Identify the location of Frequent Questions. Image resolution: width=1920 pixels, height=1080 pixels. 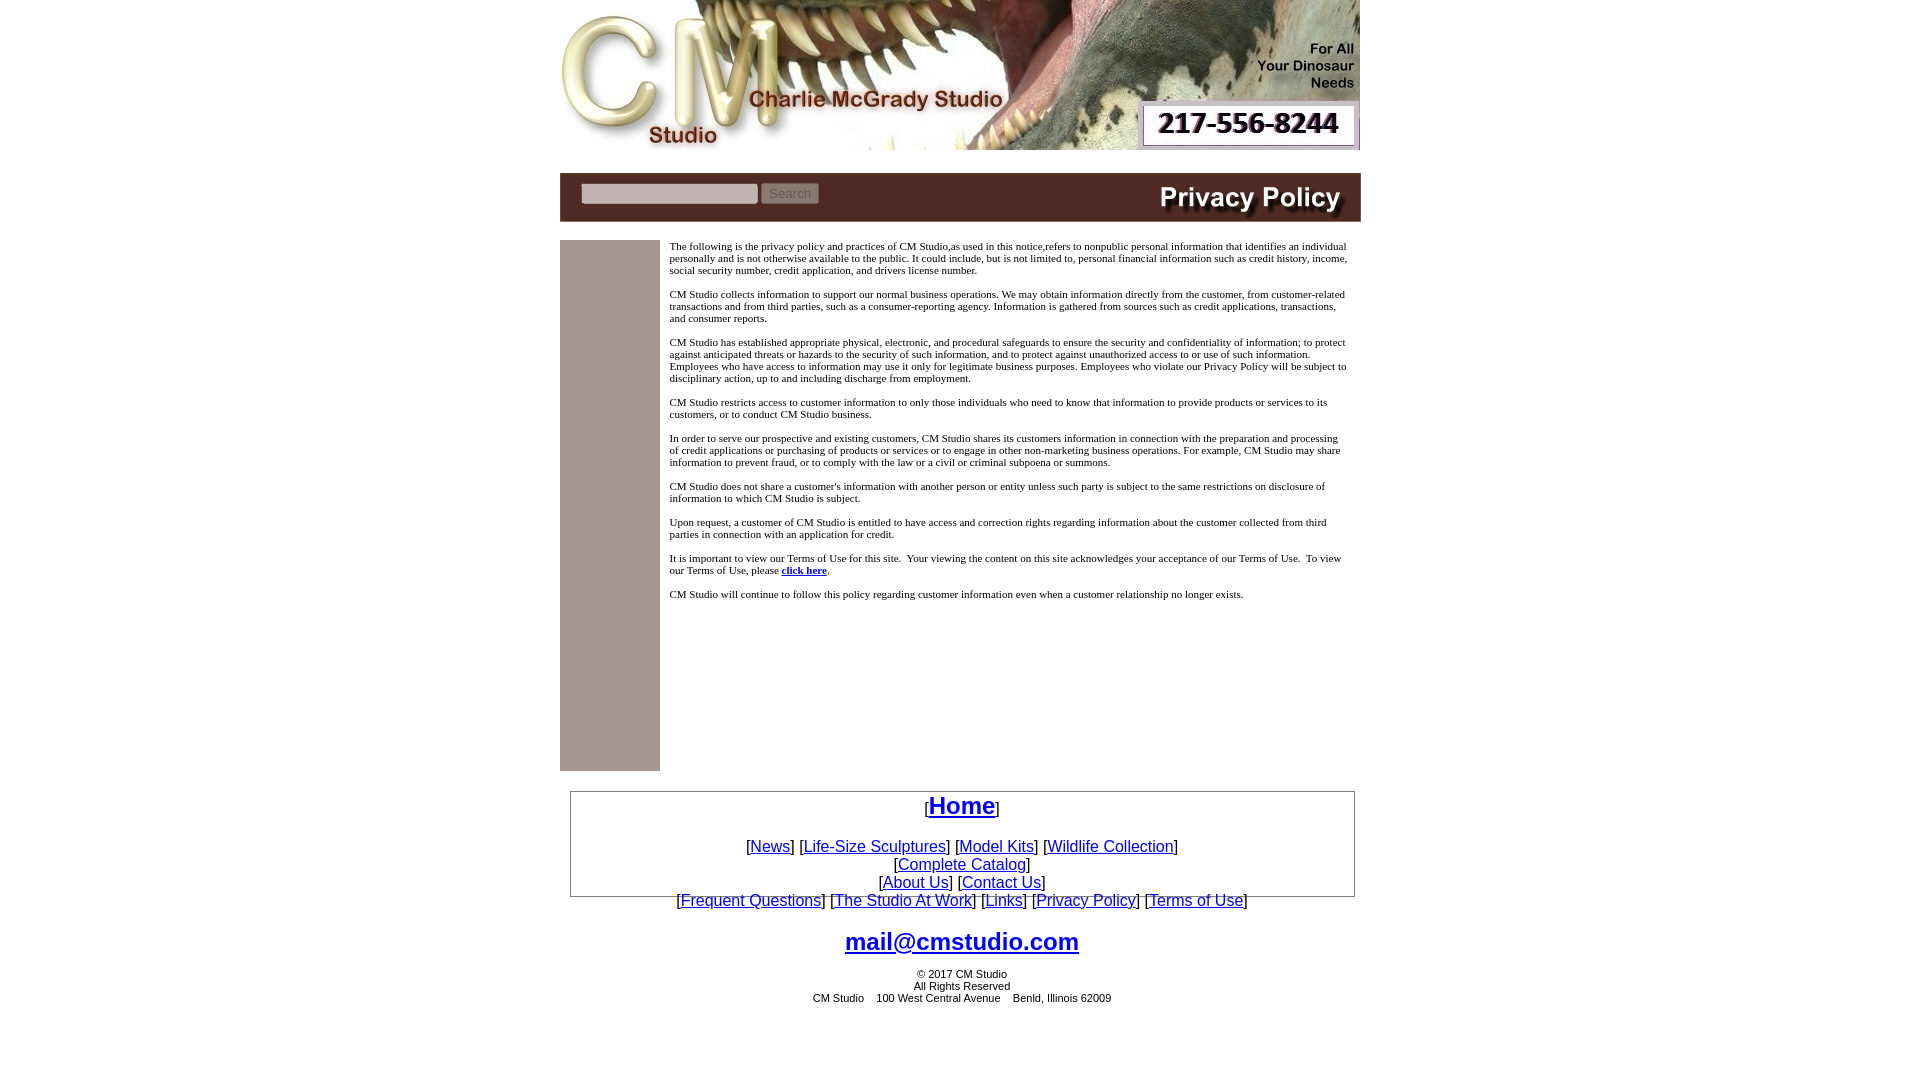
(751, 900).